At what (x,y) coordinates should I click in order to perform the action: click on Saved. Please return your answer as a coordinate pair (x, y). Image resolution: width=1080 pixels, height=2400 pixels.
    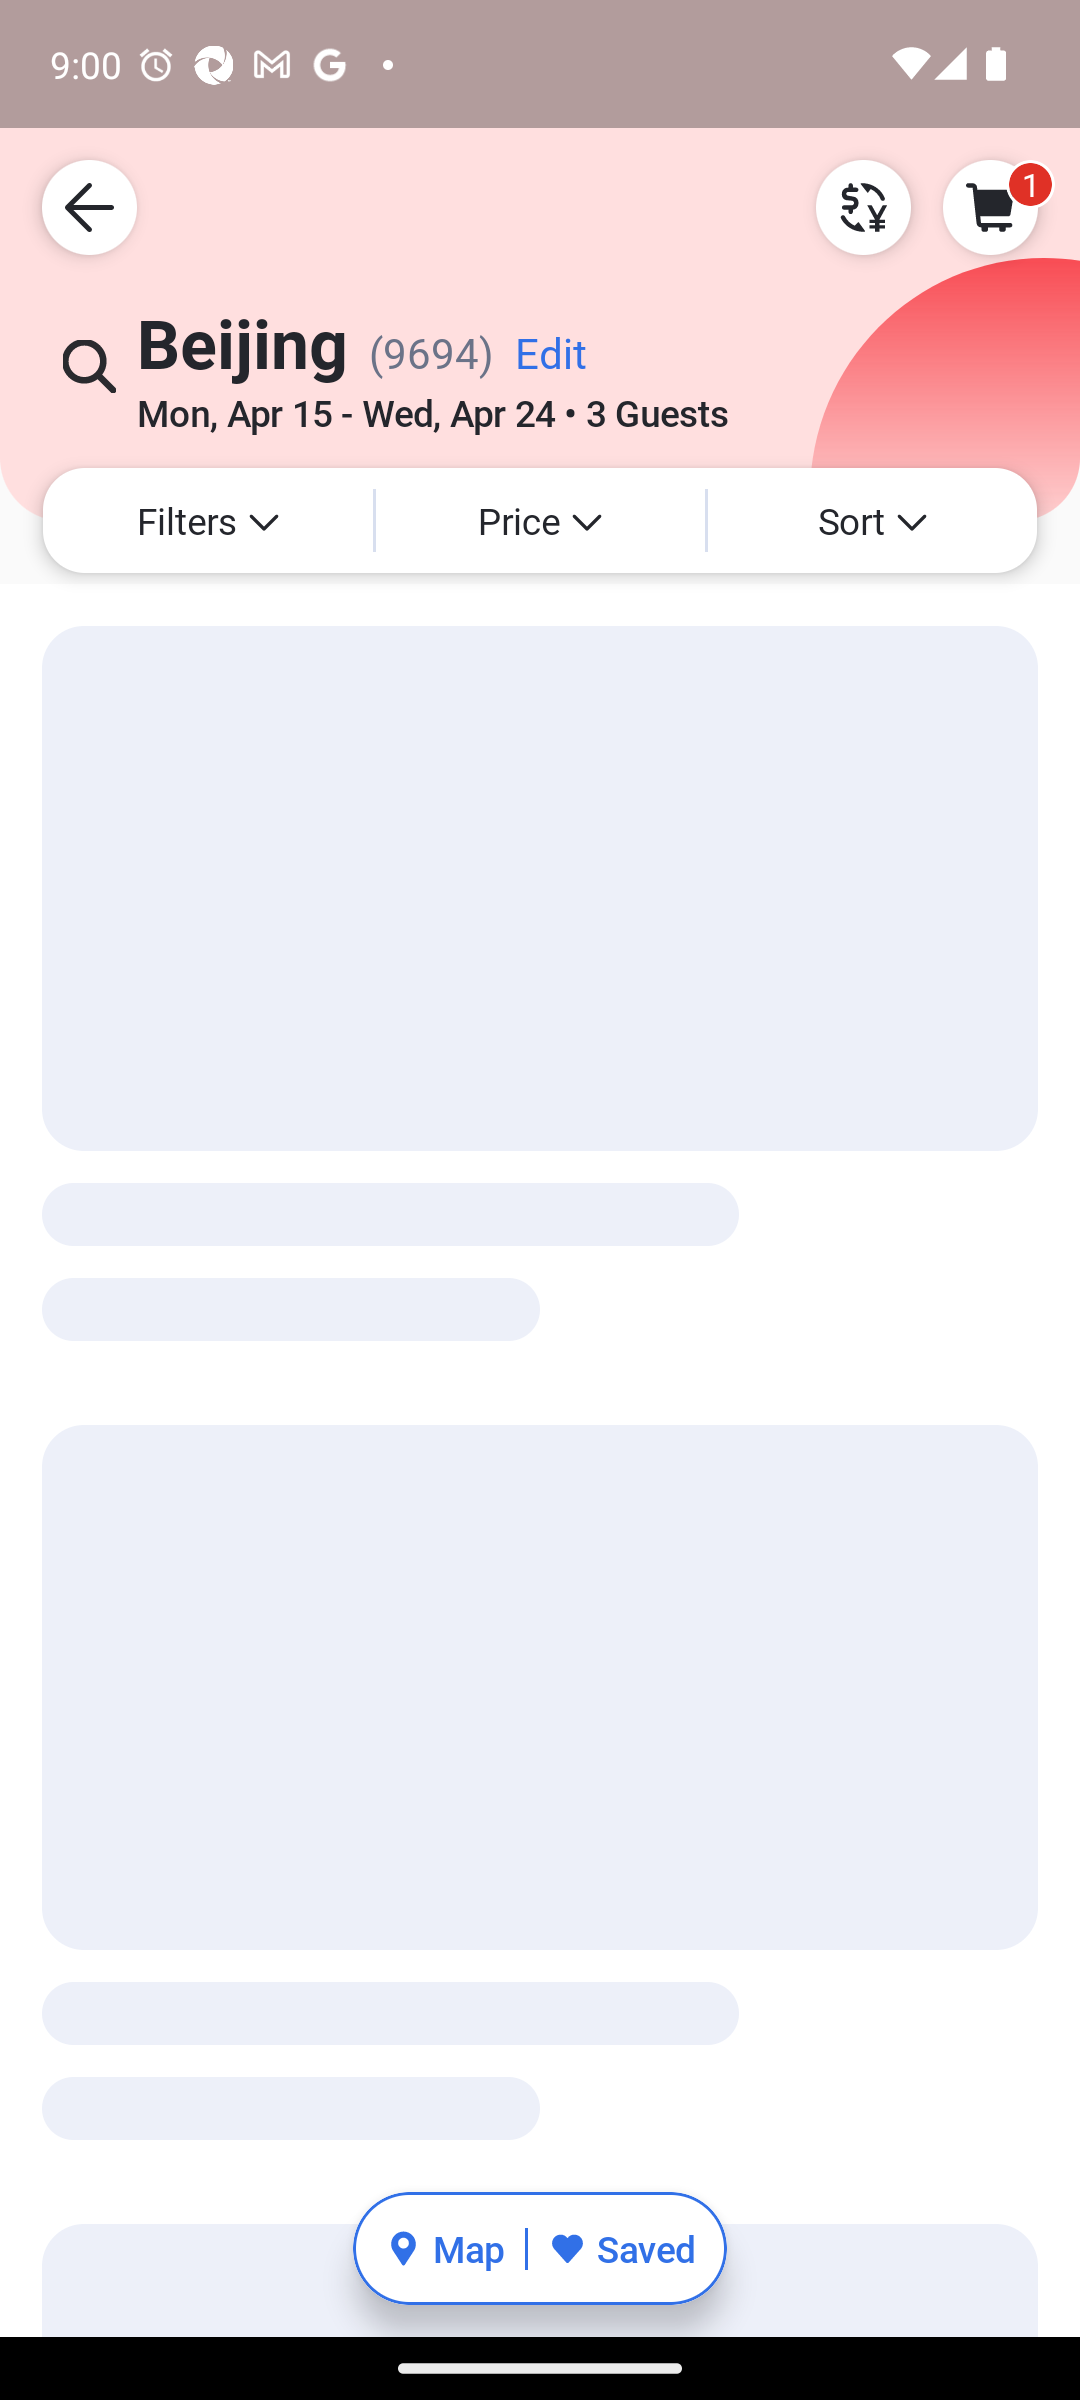
    Looking at the image, I should click on (622, 2248).